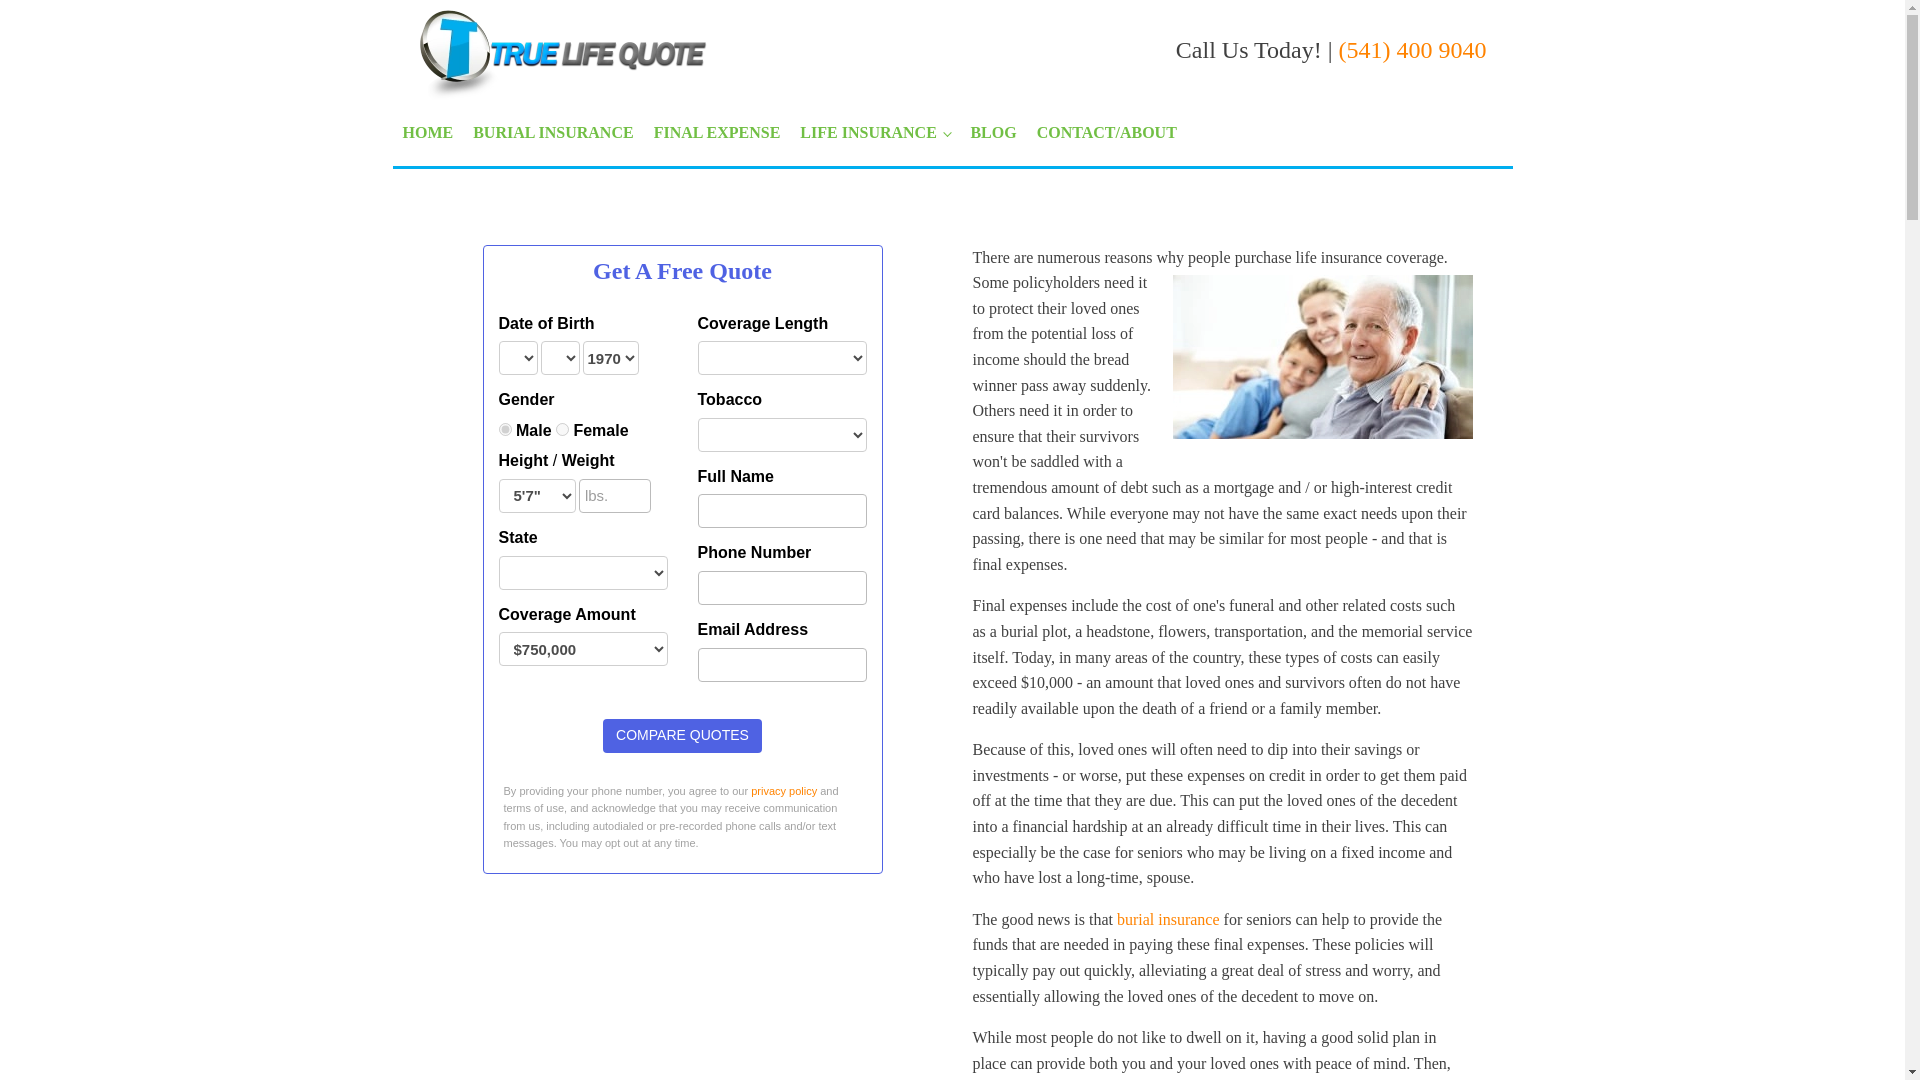 This screenshot has width=1920, height=1080. What do you see at coordinates (504, 430) in the screenshot?
I see `m` at bounding box center [504, 430].